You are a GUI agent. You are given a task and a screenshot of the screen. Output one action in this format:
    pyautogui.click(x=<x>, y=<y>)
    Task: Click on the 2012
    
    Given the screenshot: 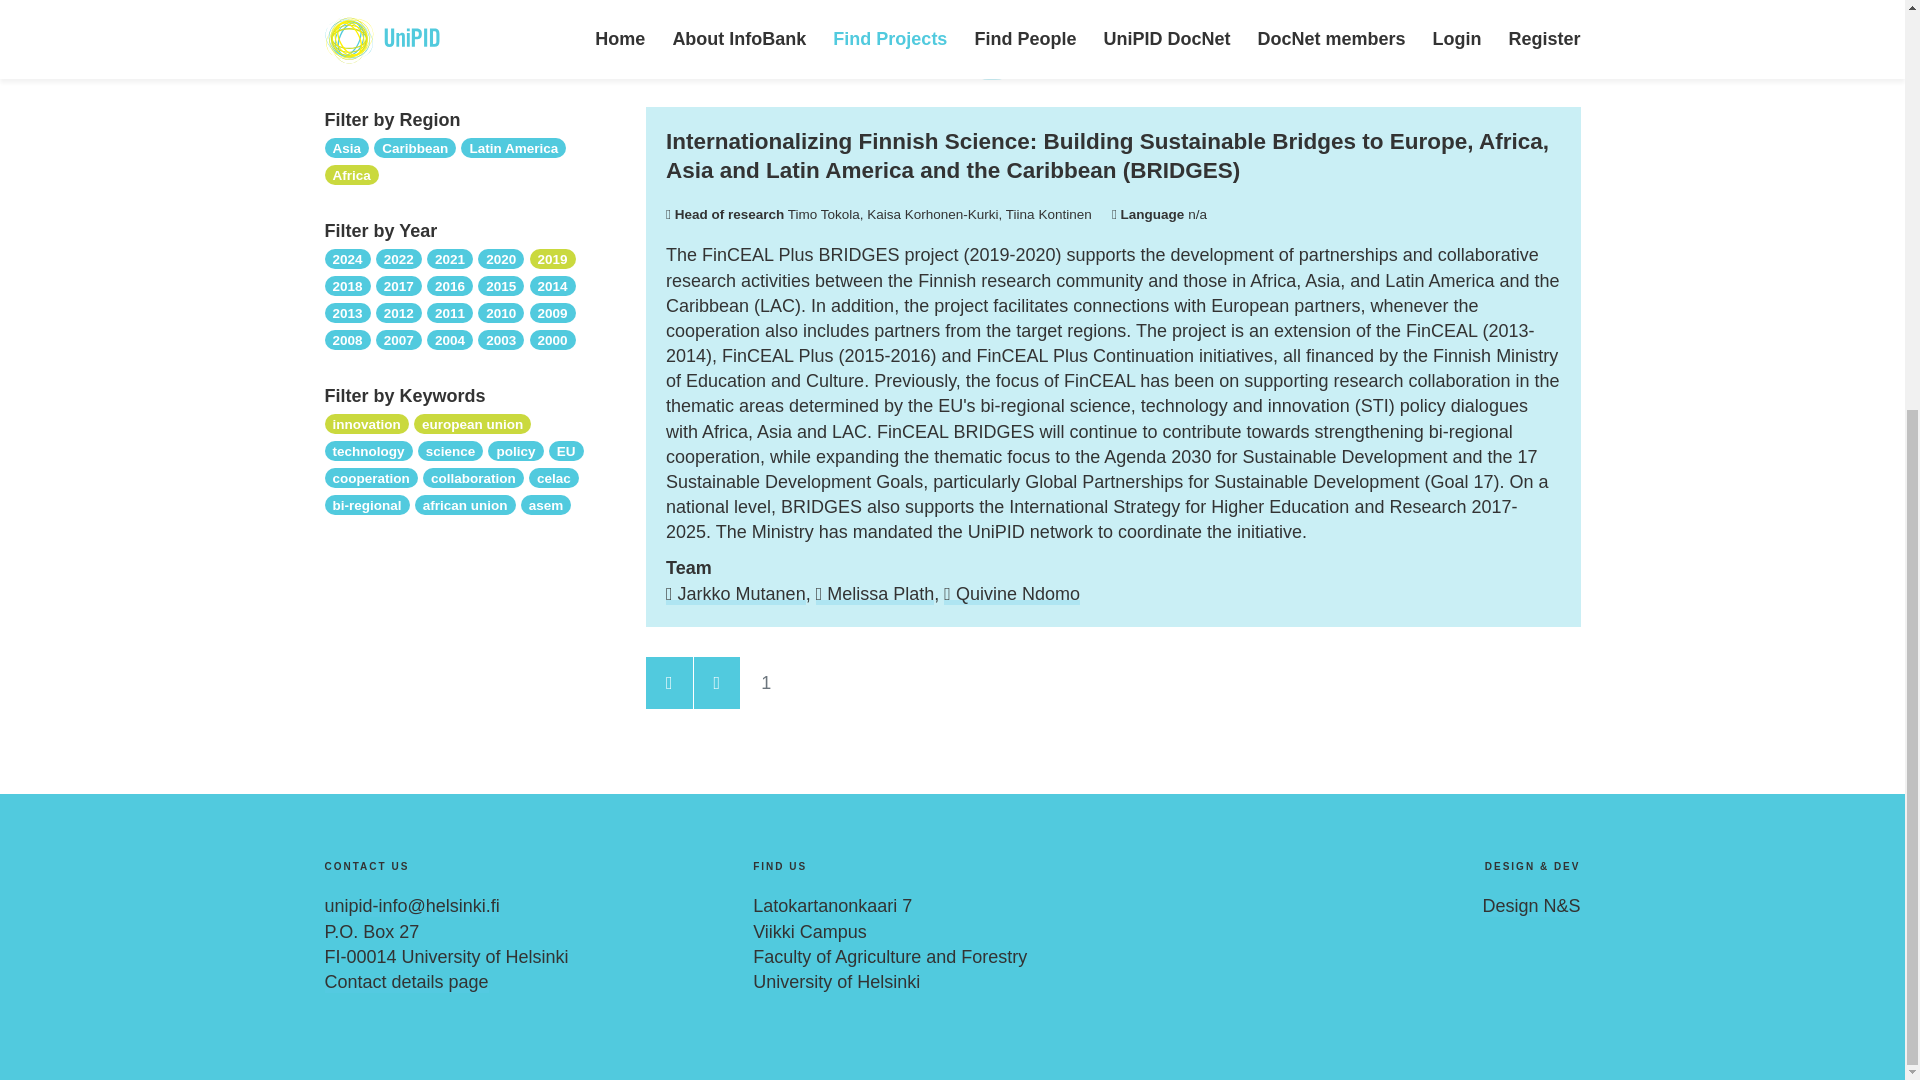 What is the action you would take?
    pyautogui.click(x=399, y=312)
    